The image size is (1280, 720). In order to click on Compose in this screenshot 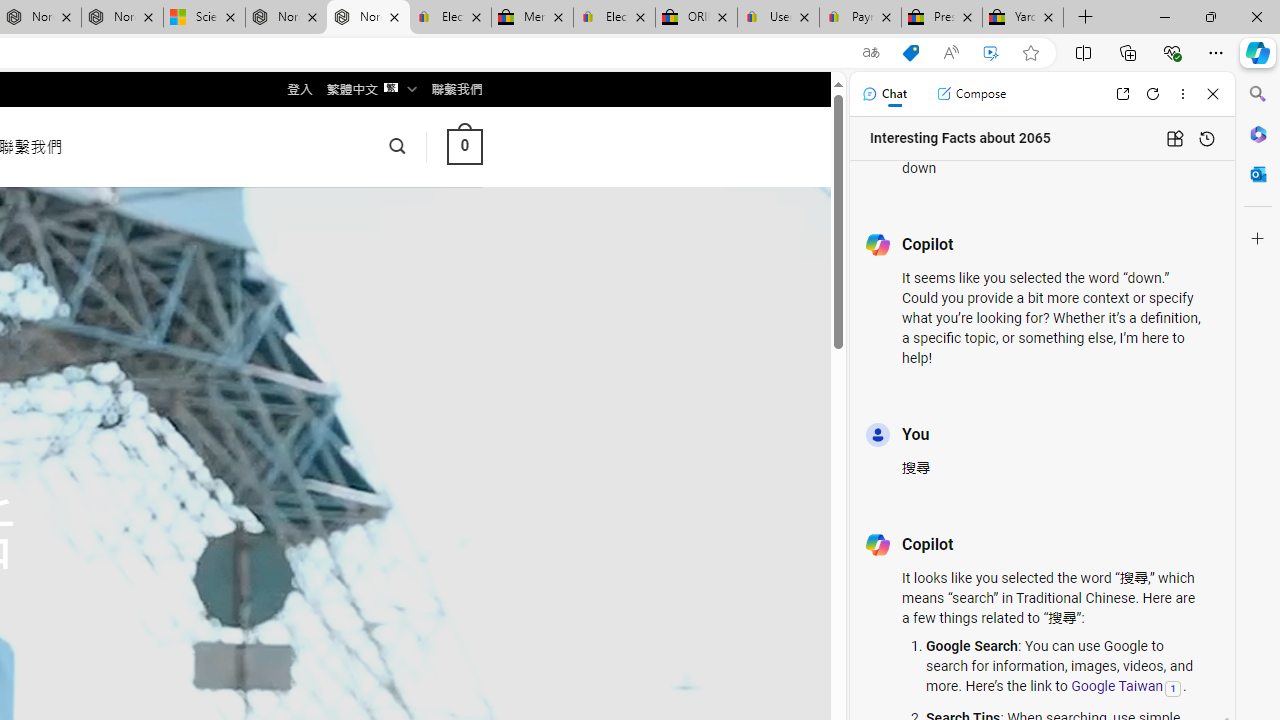, I will do `click(971, 94)`.